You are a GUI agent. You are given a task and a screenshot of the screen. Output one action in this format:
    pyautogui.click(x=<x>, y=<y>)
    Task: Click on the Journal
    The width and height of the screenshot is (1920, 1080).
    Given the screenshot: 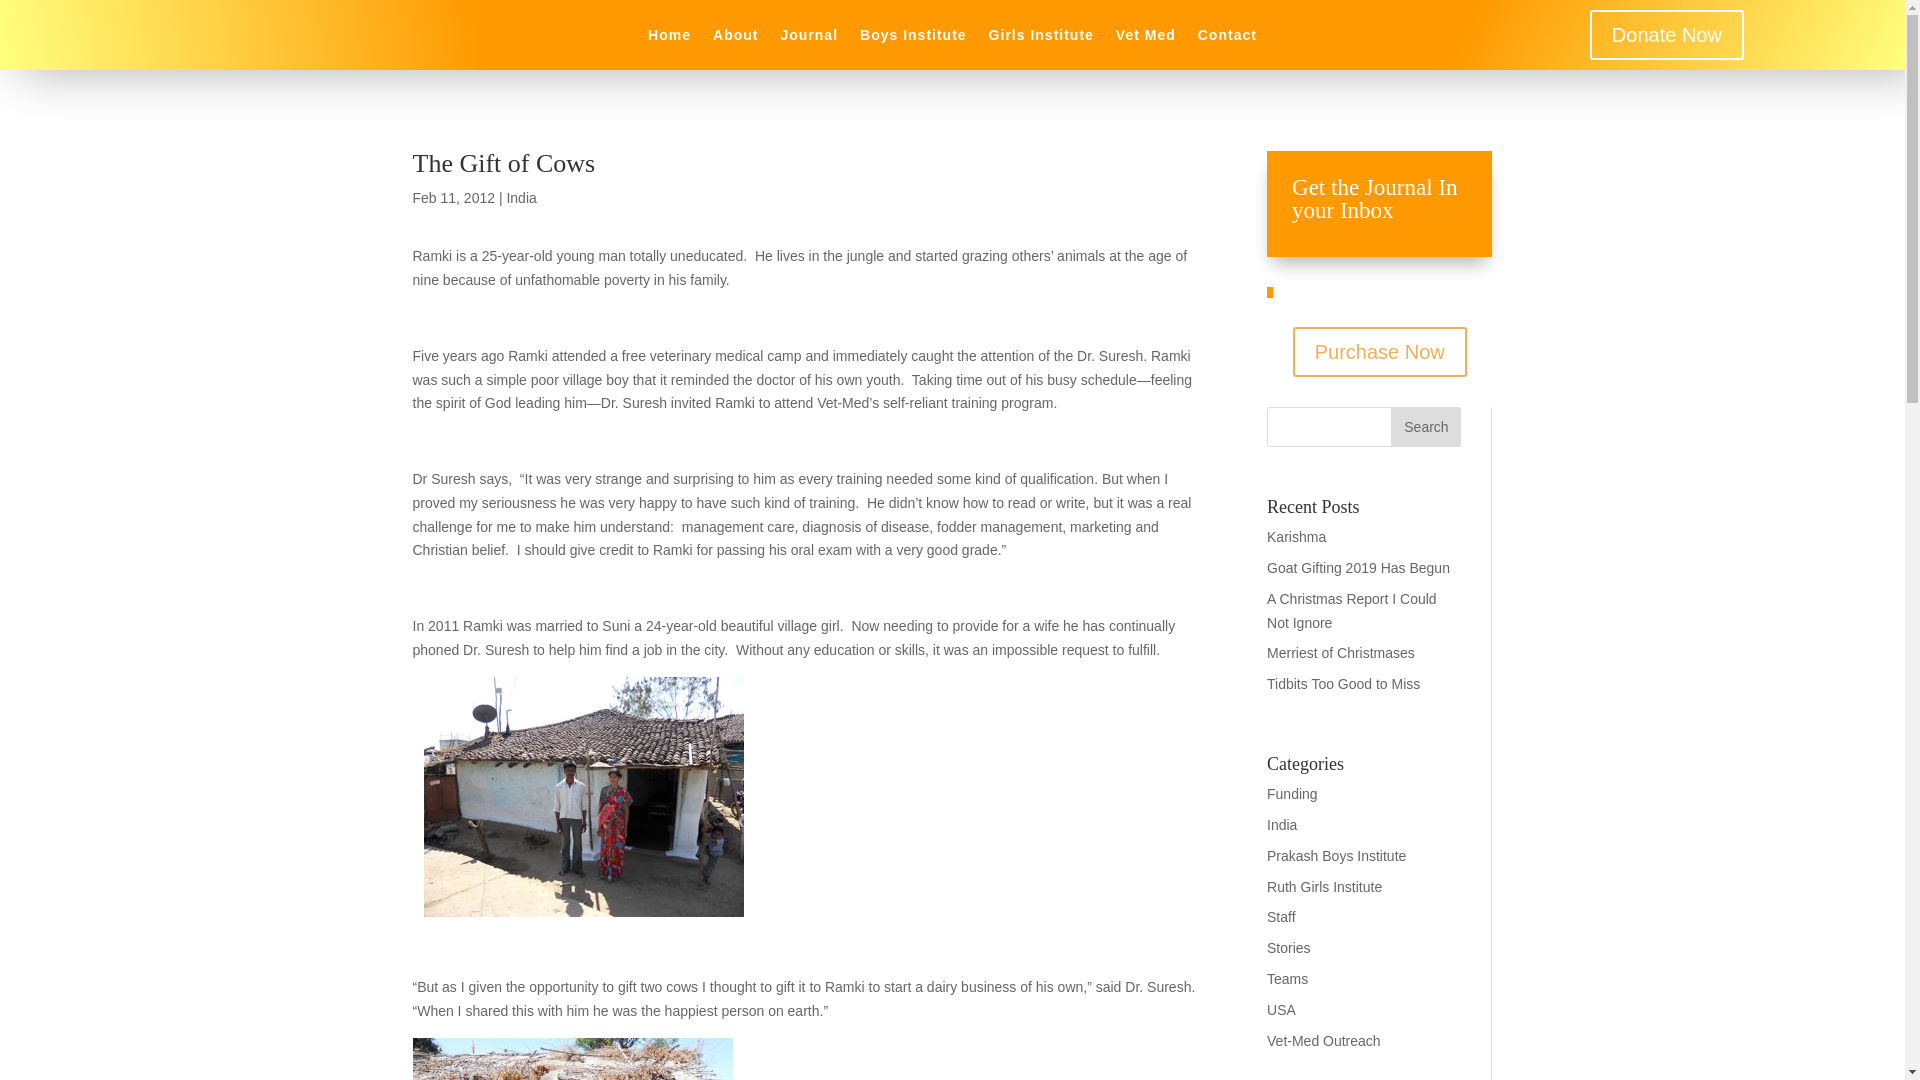 What is the action you would take?
    pyautogui.click(x=808, y=38)
    